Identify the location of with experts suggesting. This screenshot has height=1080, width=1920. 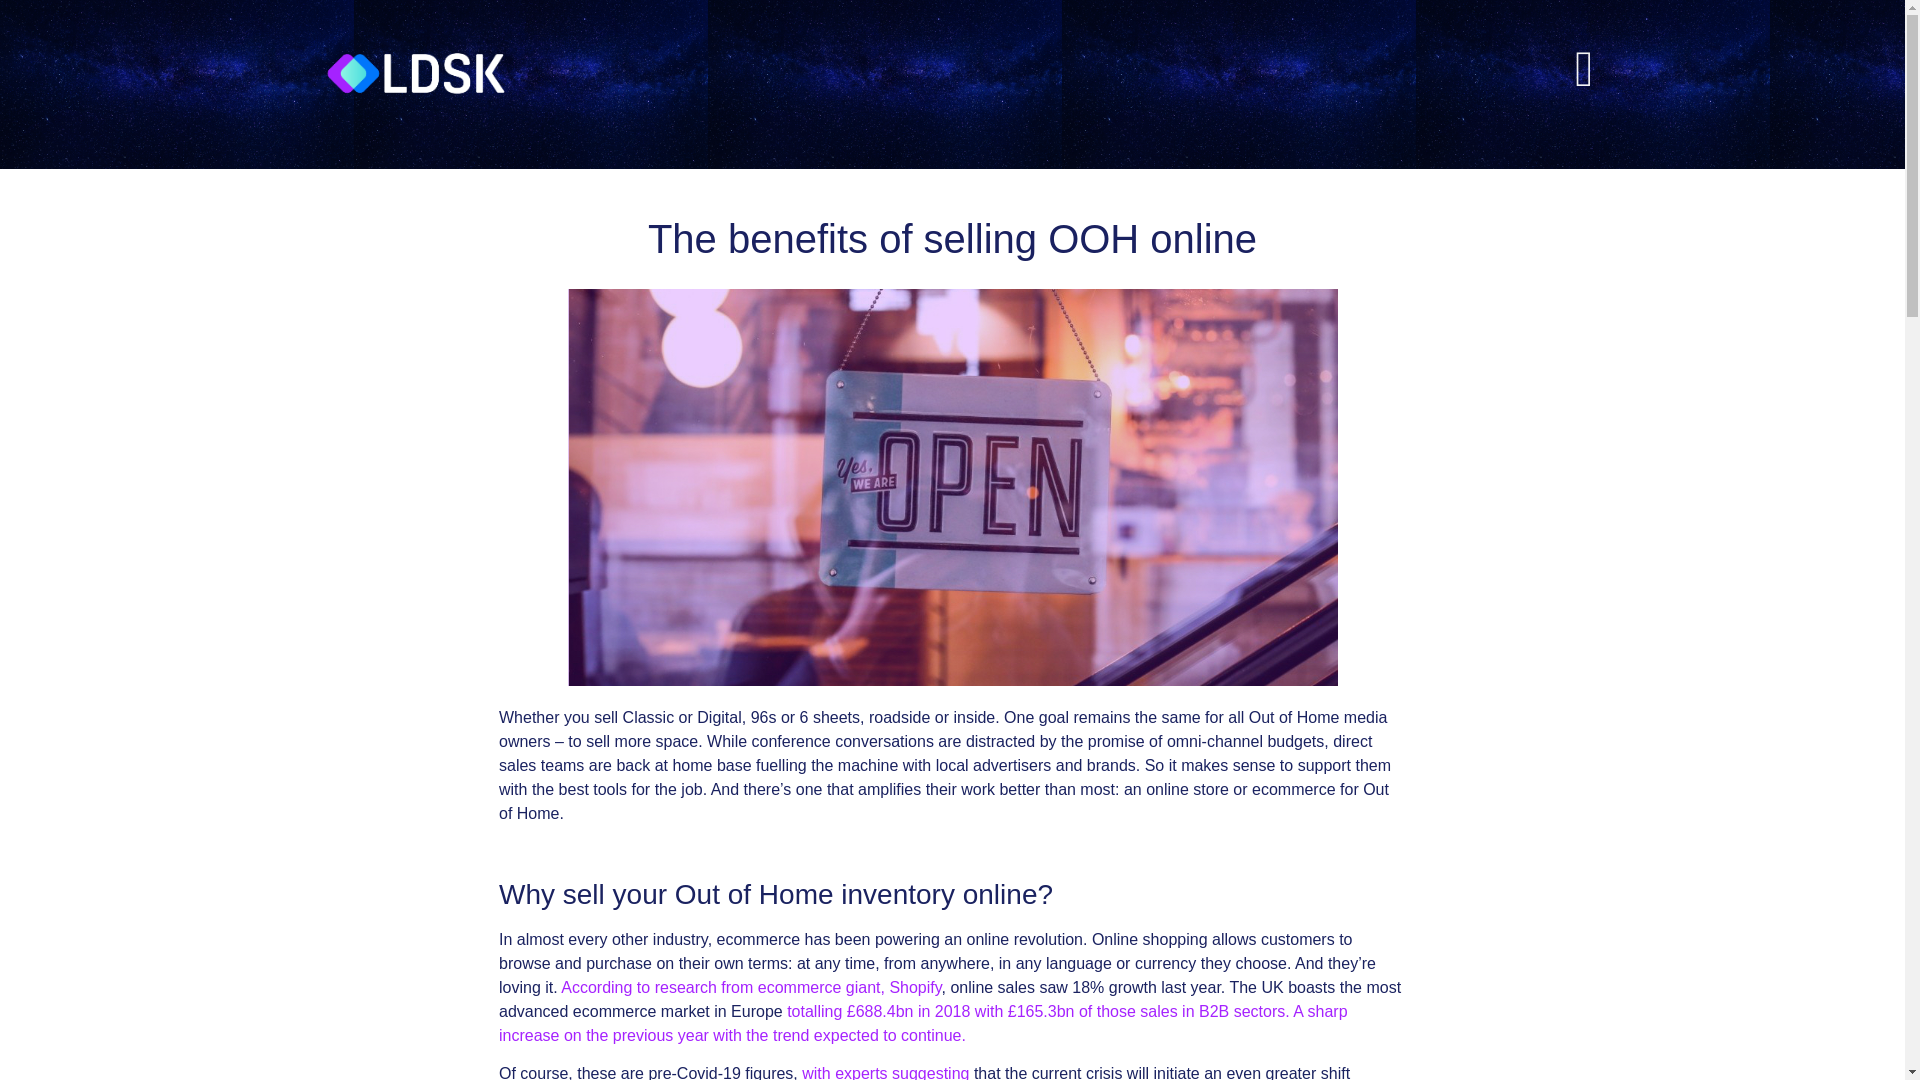
(886, 1072).